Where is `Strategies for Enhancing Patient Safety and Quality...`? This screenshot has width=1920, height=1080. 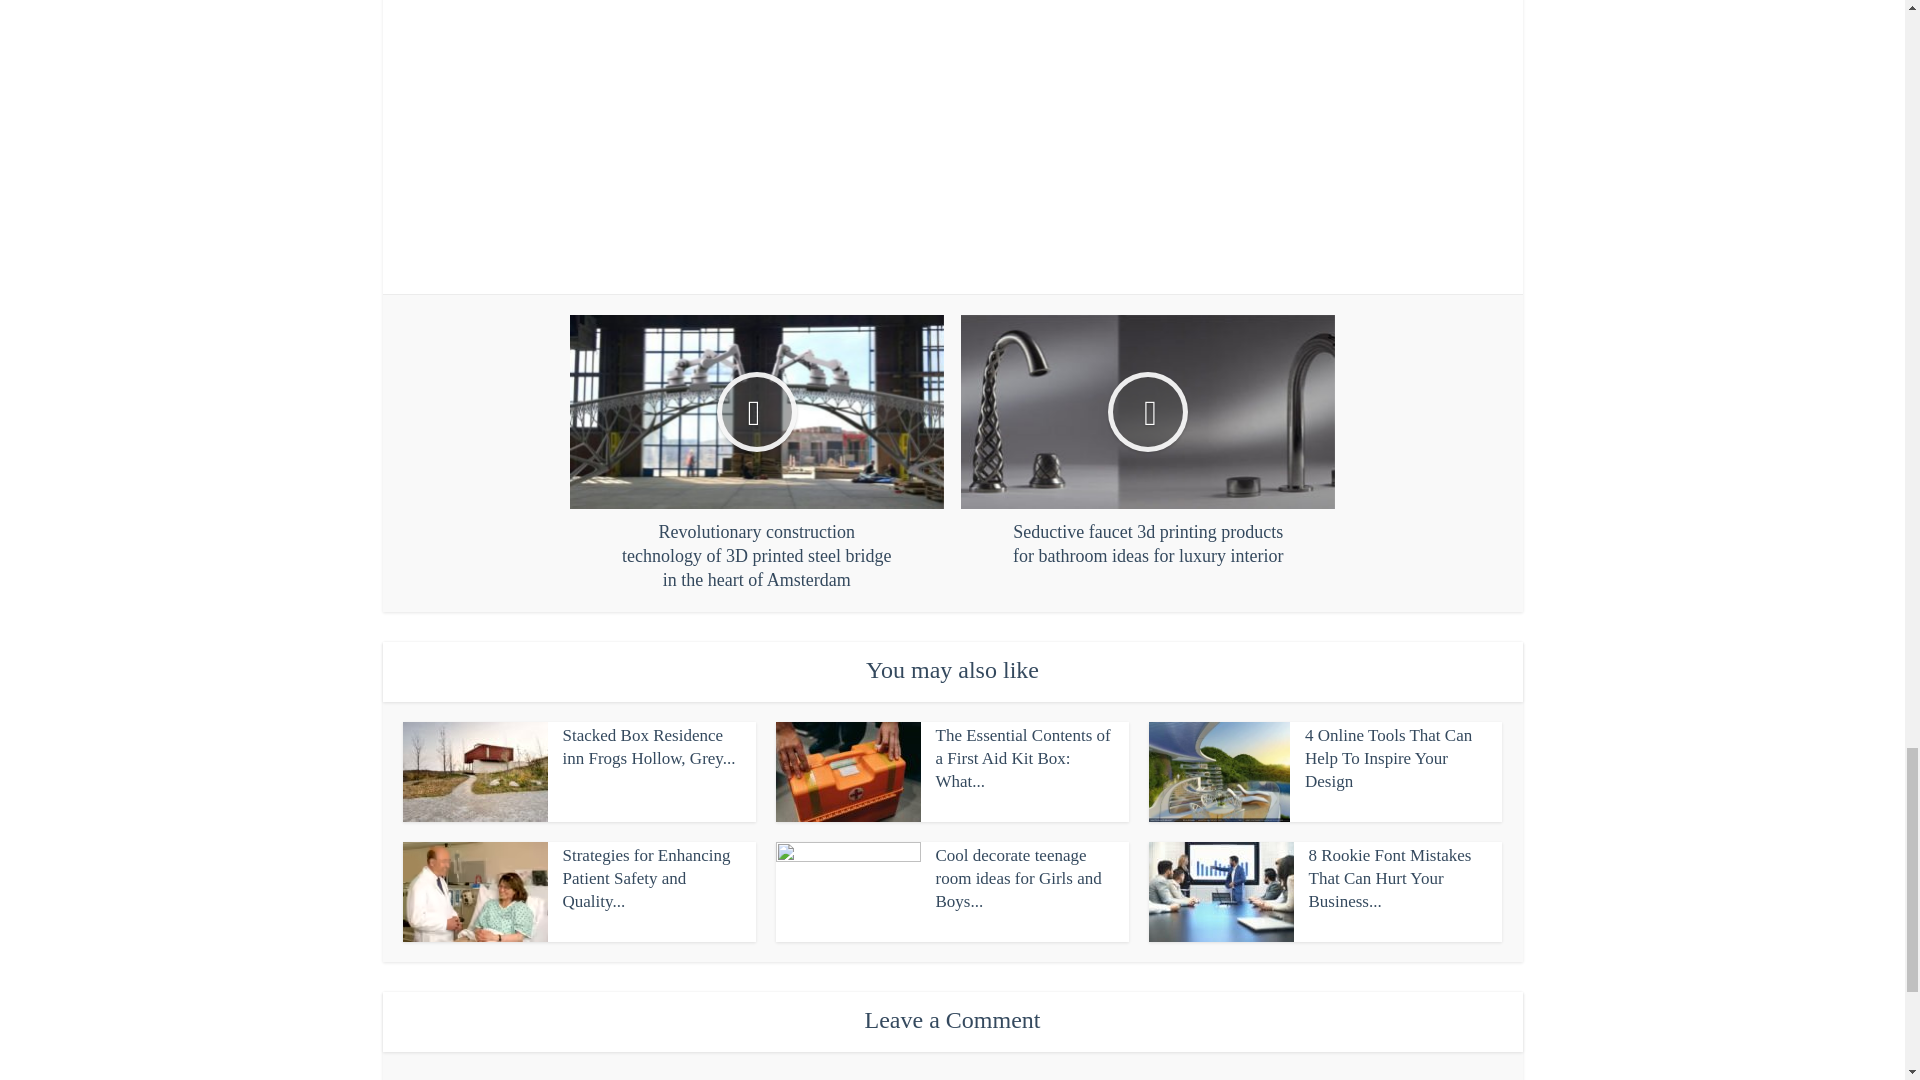 Strategies for Enhancing Patient Safety and Quality... is located at coordinates (646, 878).